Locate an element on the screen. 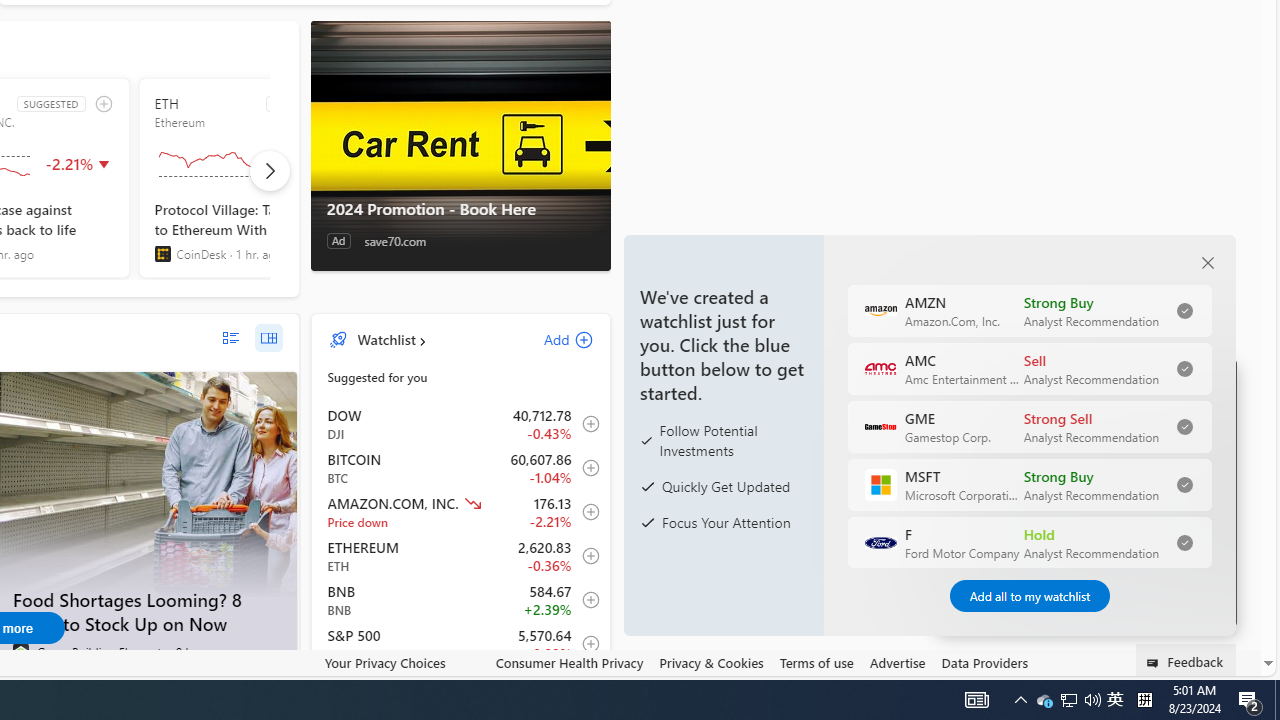 The height and width of the screenshot is (720, 1280). INX S&P 500 decrease 5,570.64 -50.21 -0.89% item5 is located at coordinates (461, 644).